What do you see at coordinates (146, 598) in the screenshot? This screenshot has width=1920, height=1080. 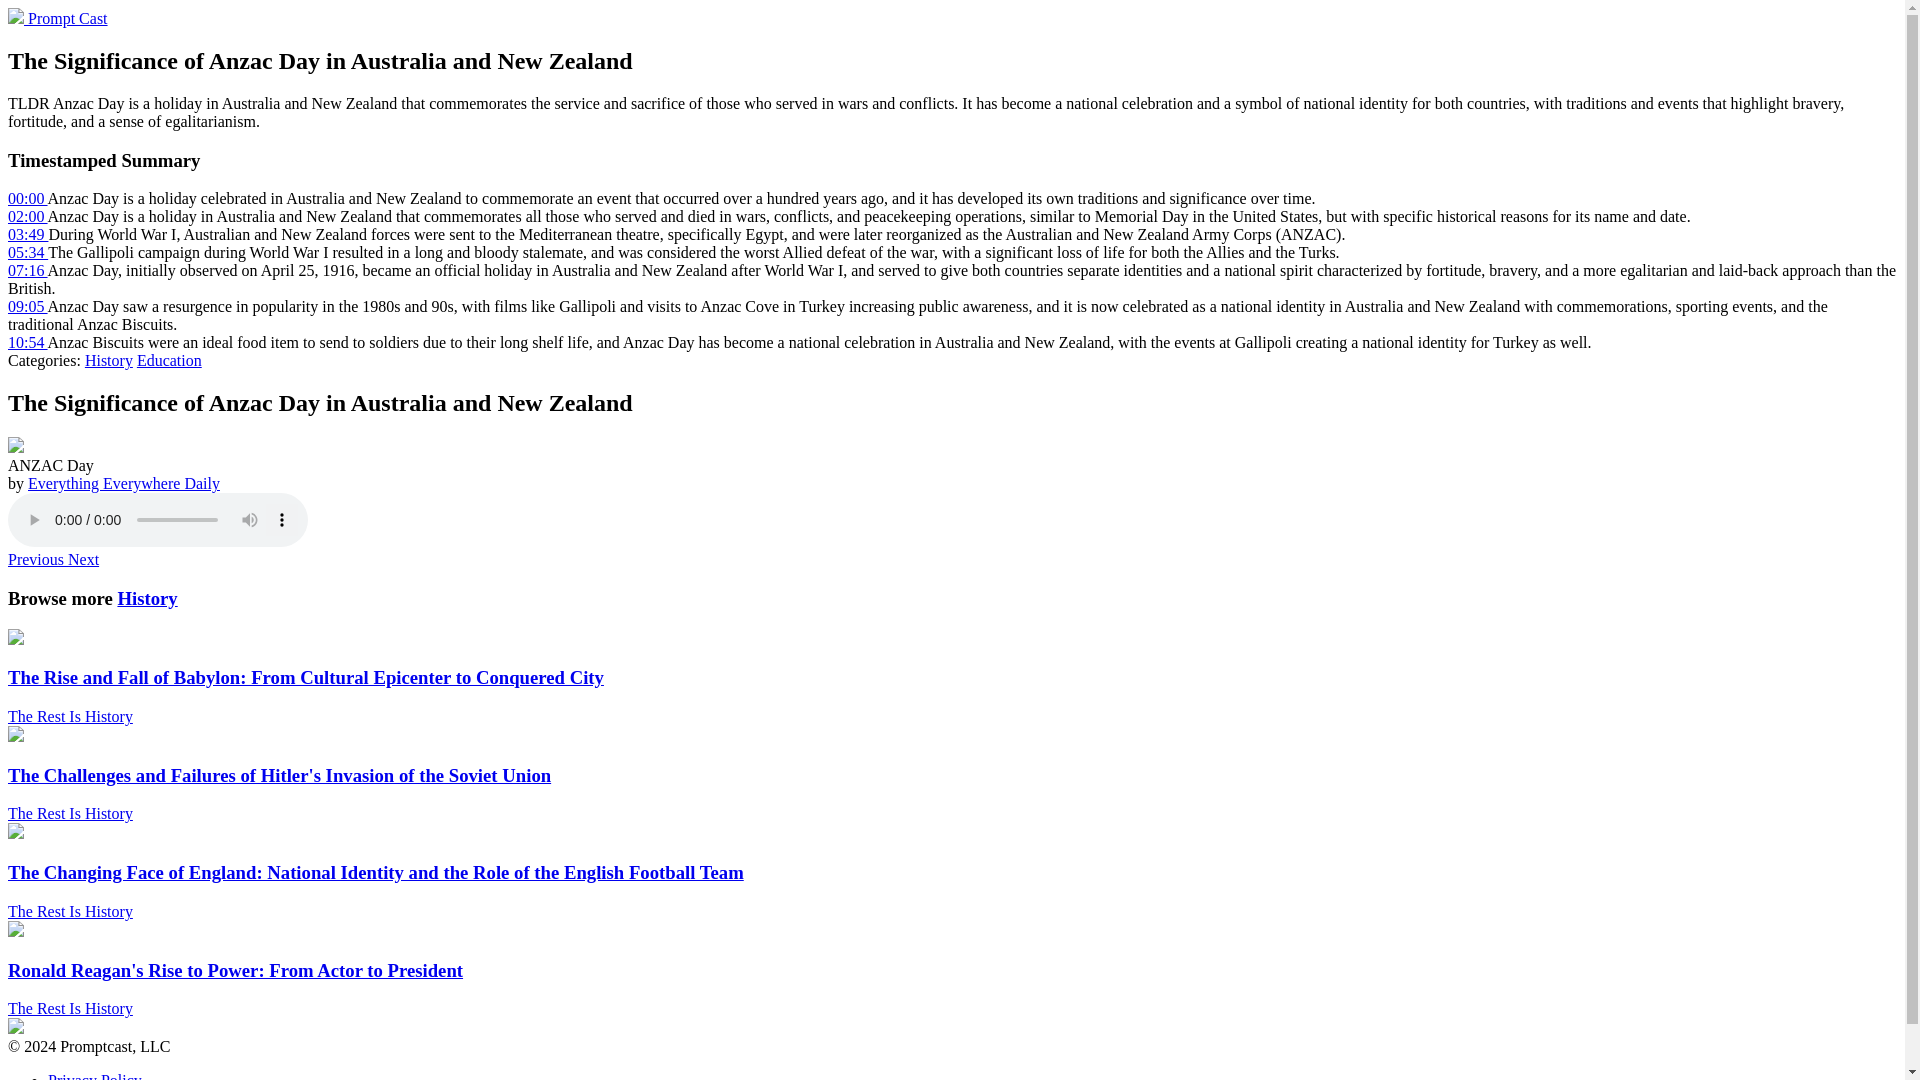 I see `History` at bounding box center [146, 598].